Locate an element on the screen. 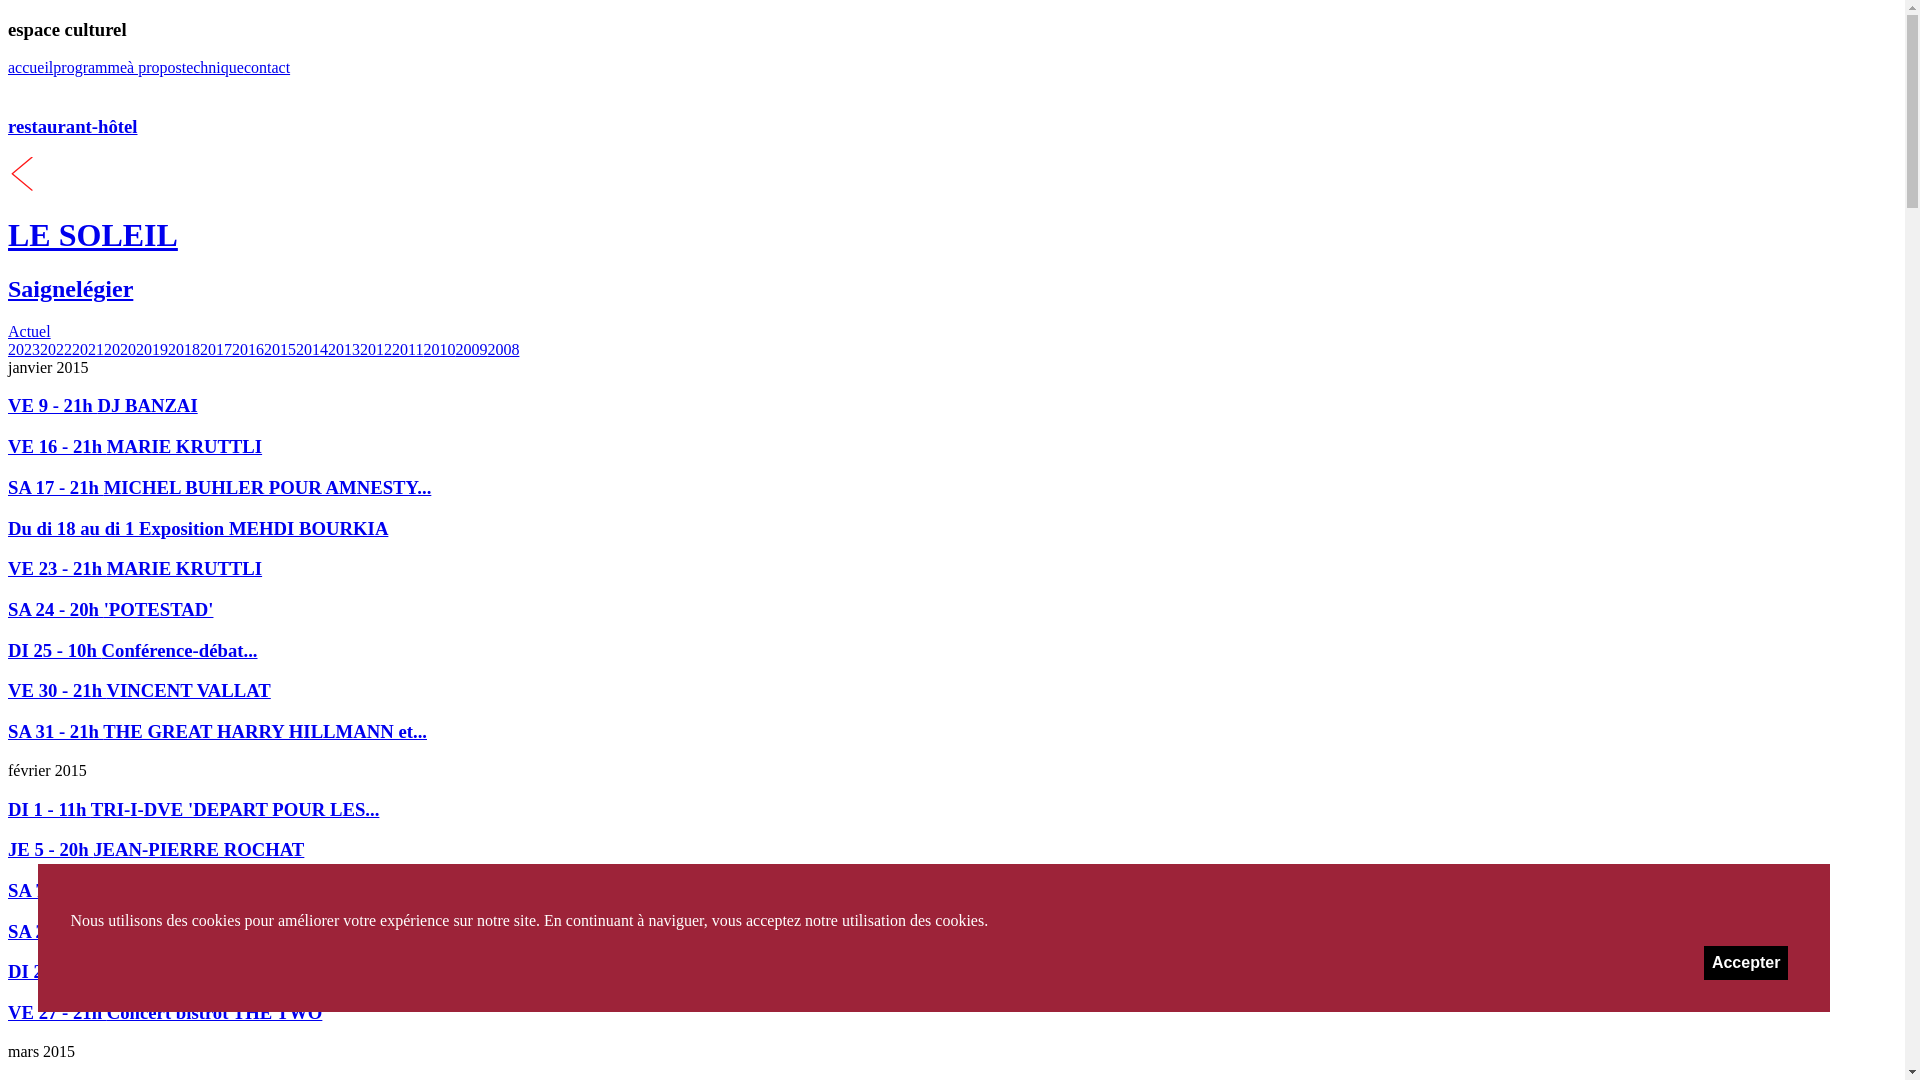 The image size is (1920, 1080). 2008 is located at coordinates (503, 350).